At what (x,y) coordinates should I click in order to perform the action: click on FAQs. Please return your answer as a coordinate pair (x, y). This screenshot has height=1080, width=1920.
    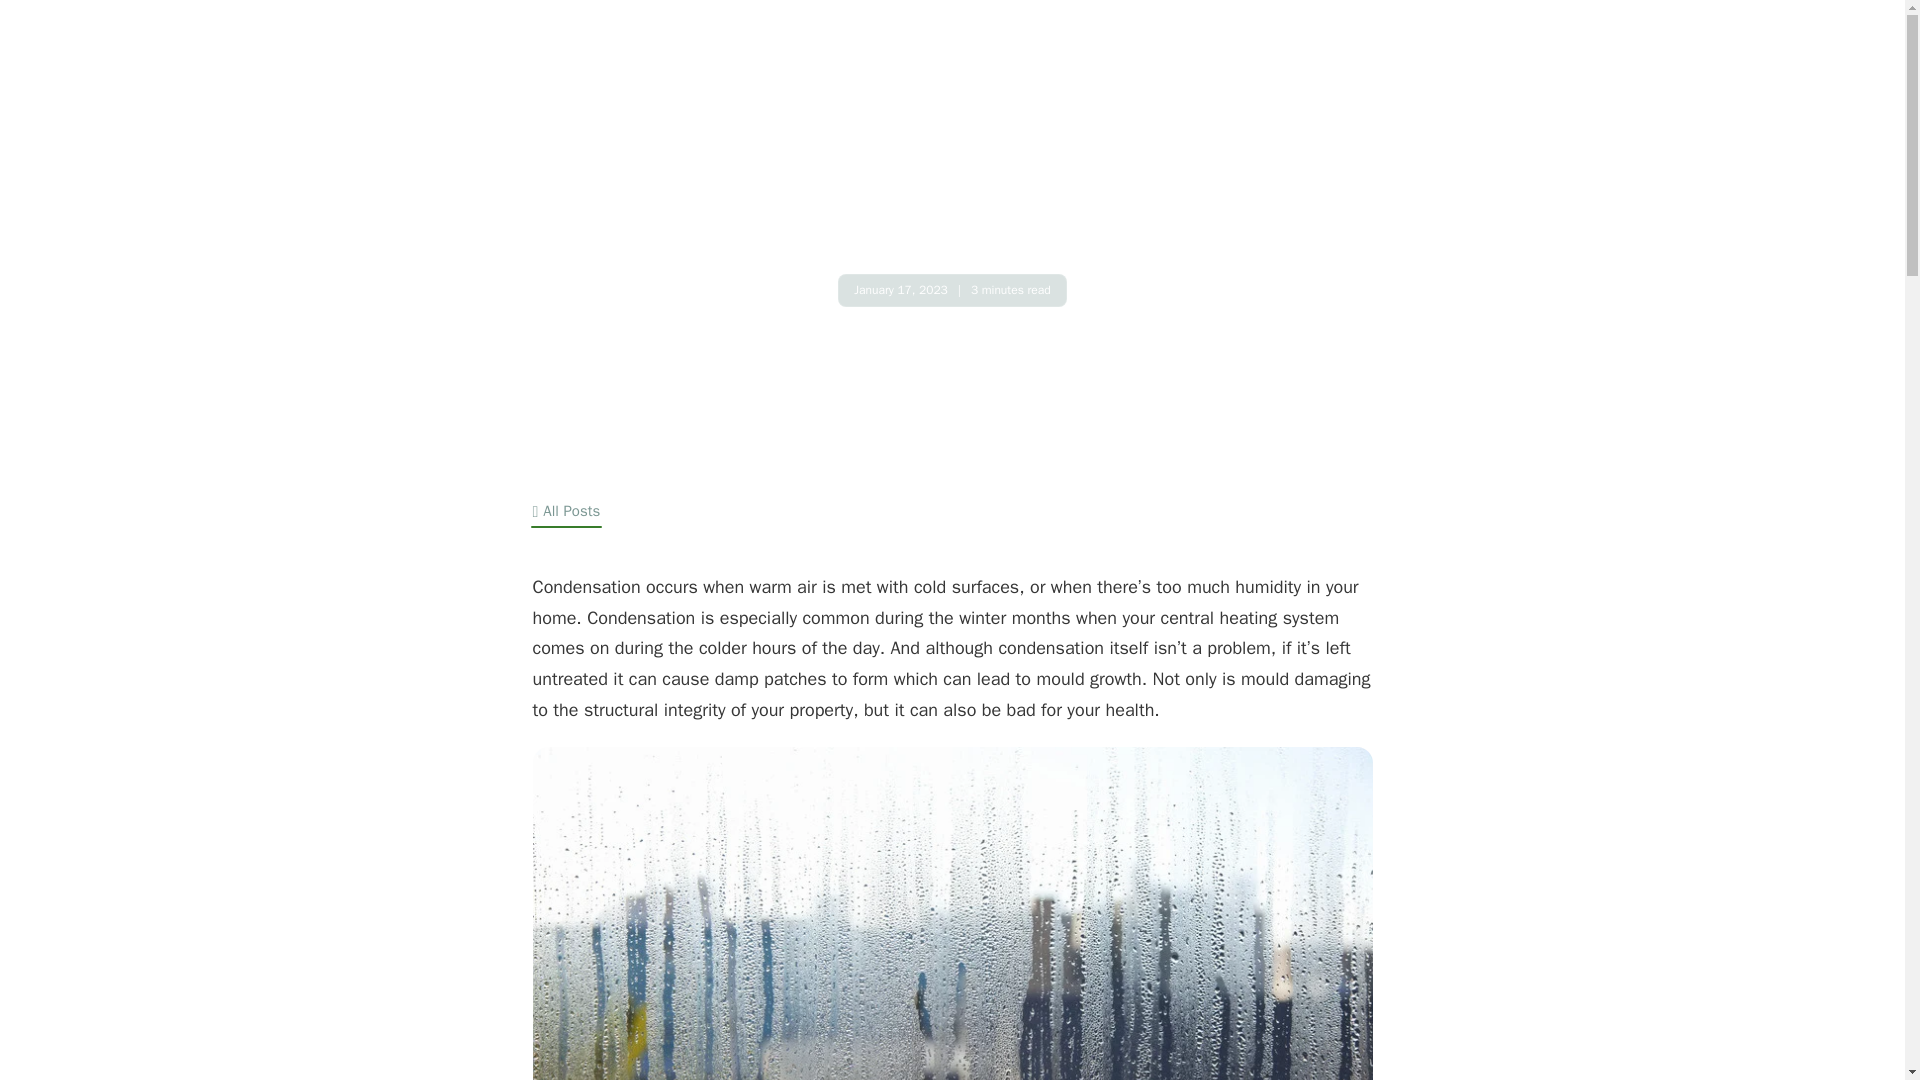
    Looking at the image, I should click on (1216, 65).